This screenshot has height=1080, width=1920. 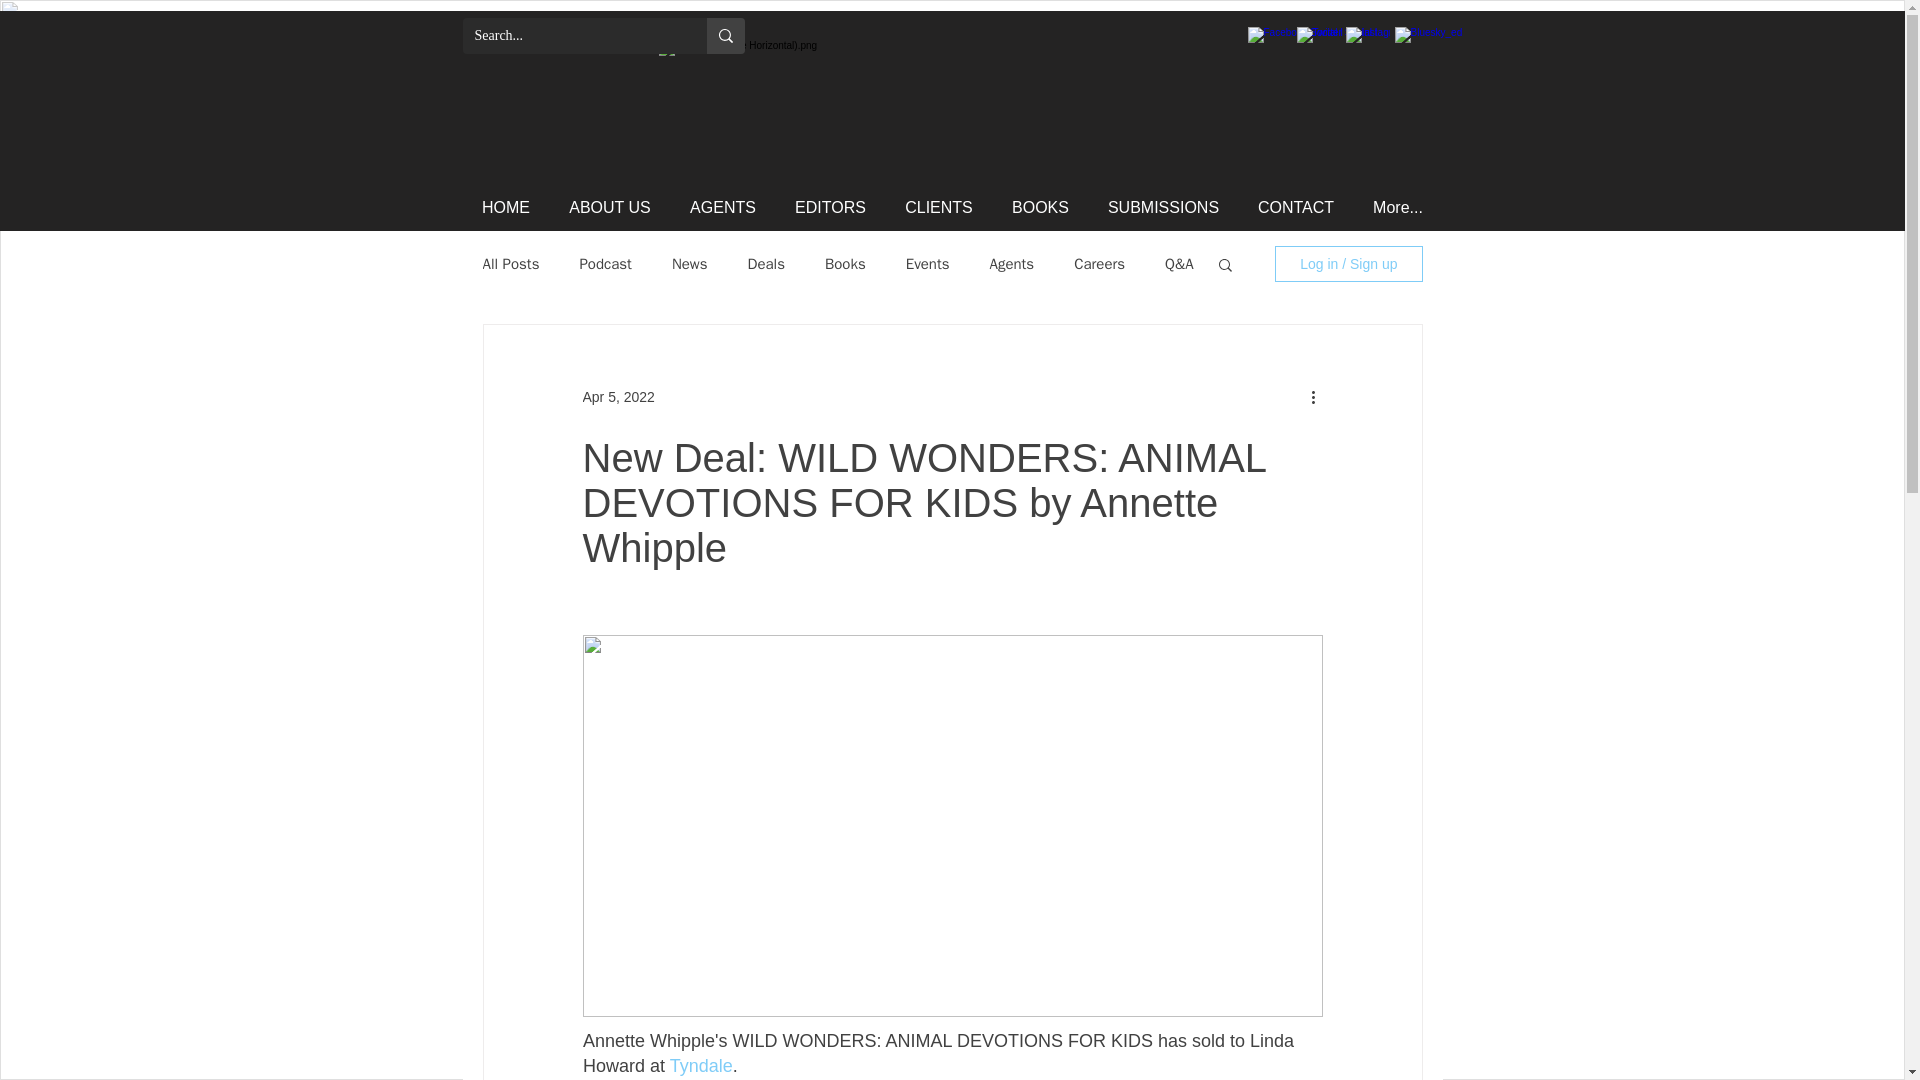 I want to click on Agents, so click(x=1012, y=263).